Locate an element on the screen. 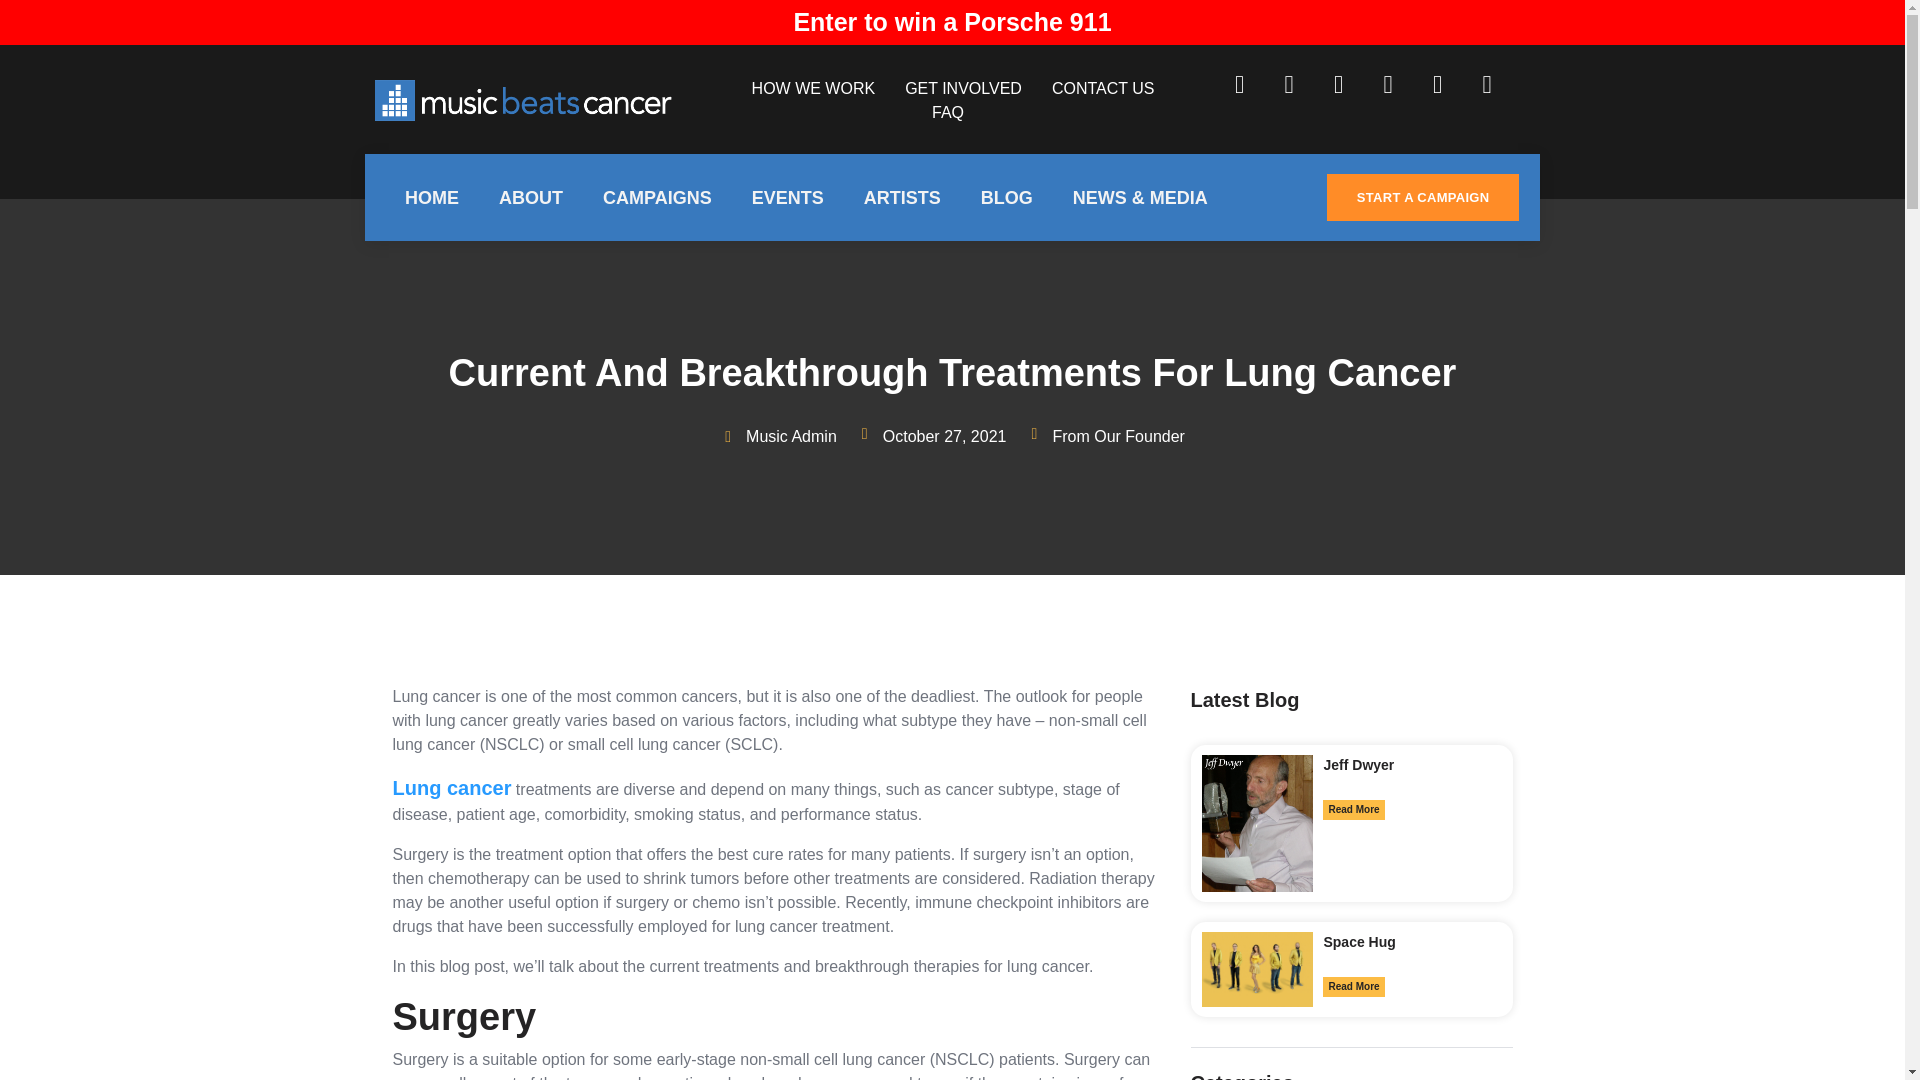  CONTACT US is located at coordinates (1104, 88).